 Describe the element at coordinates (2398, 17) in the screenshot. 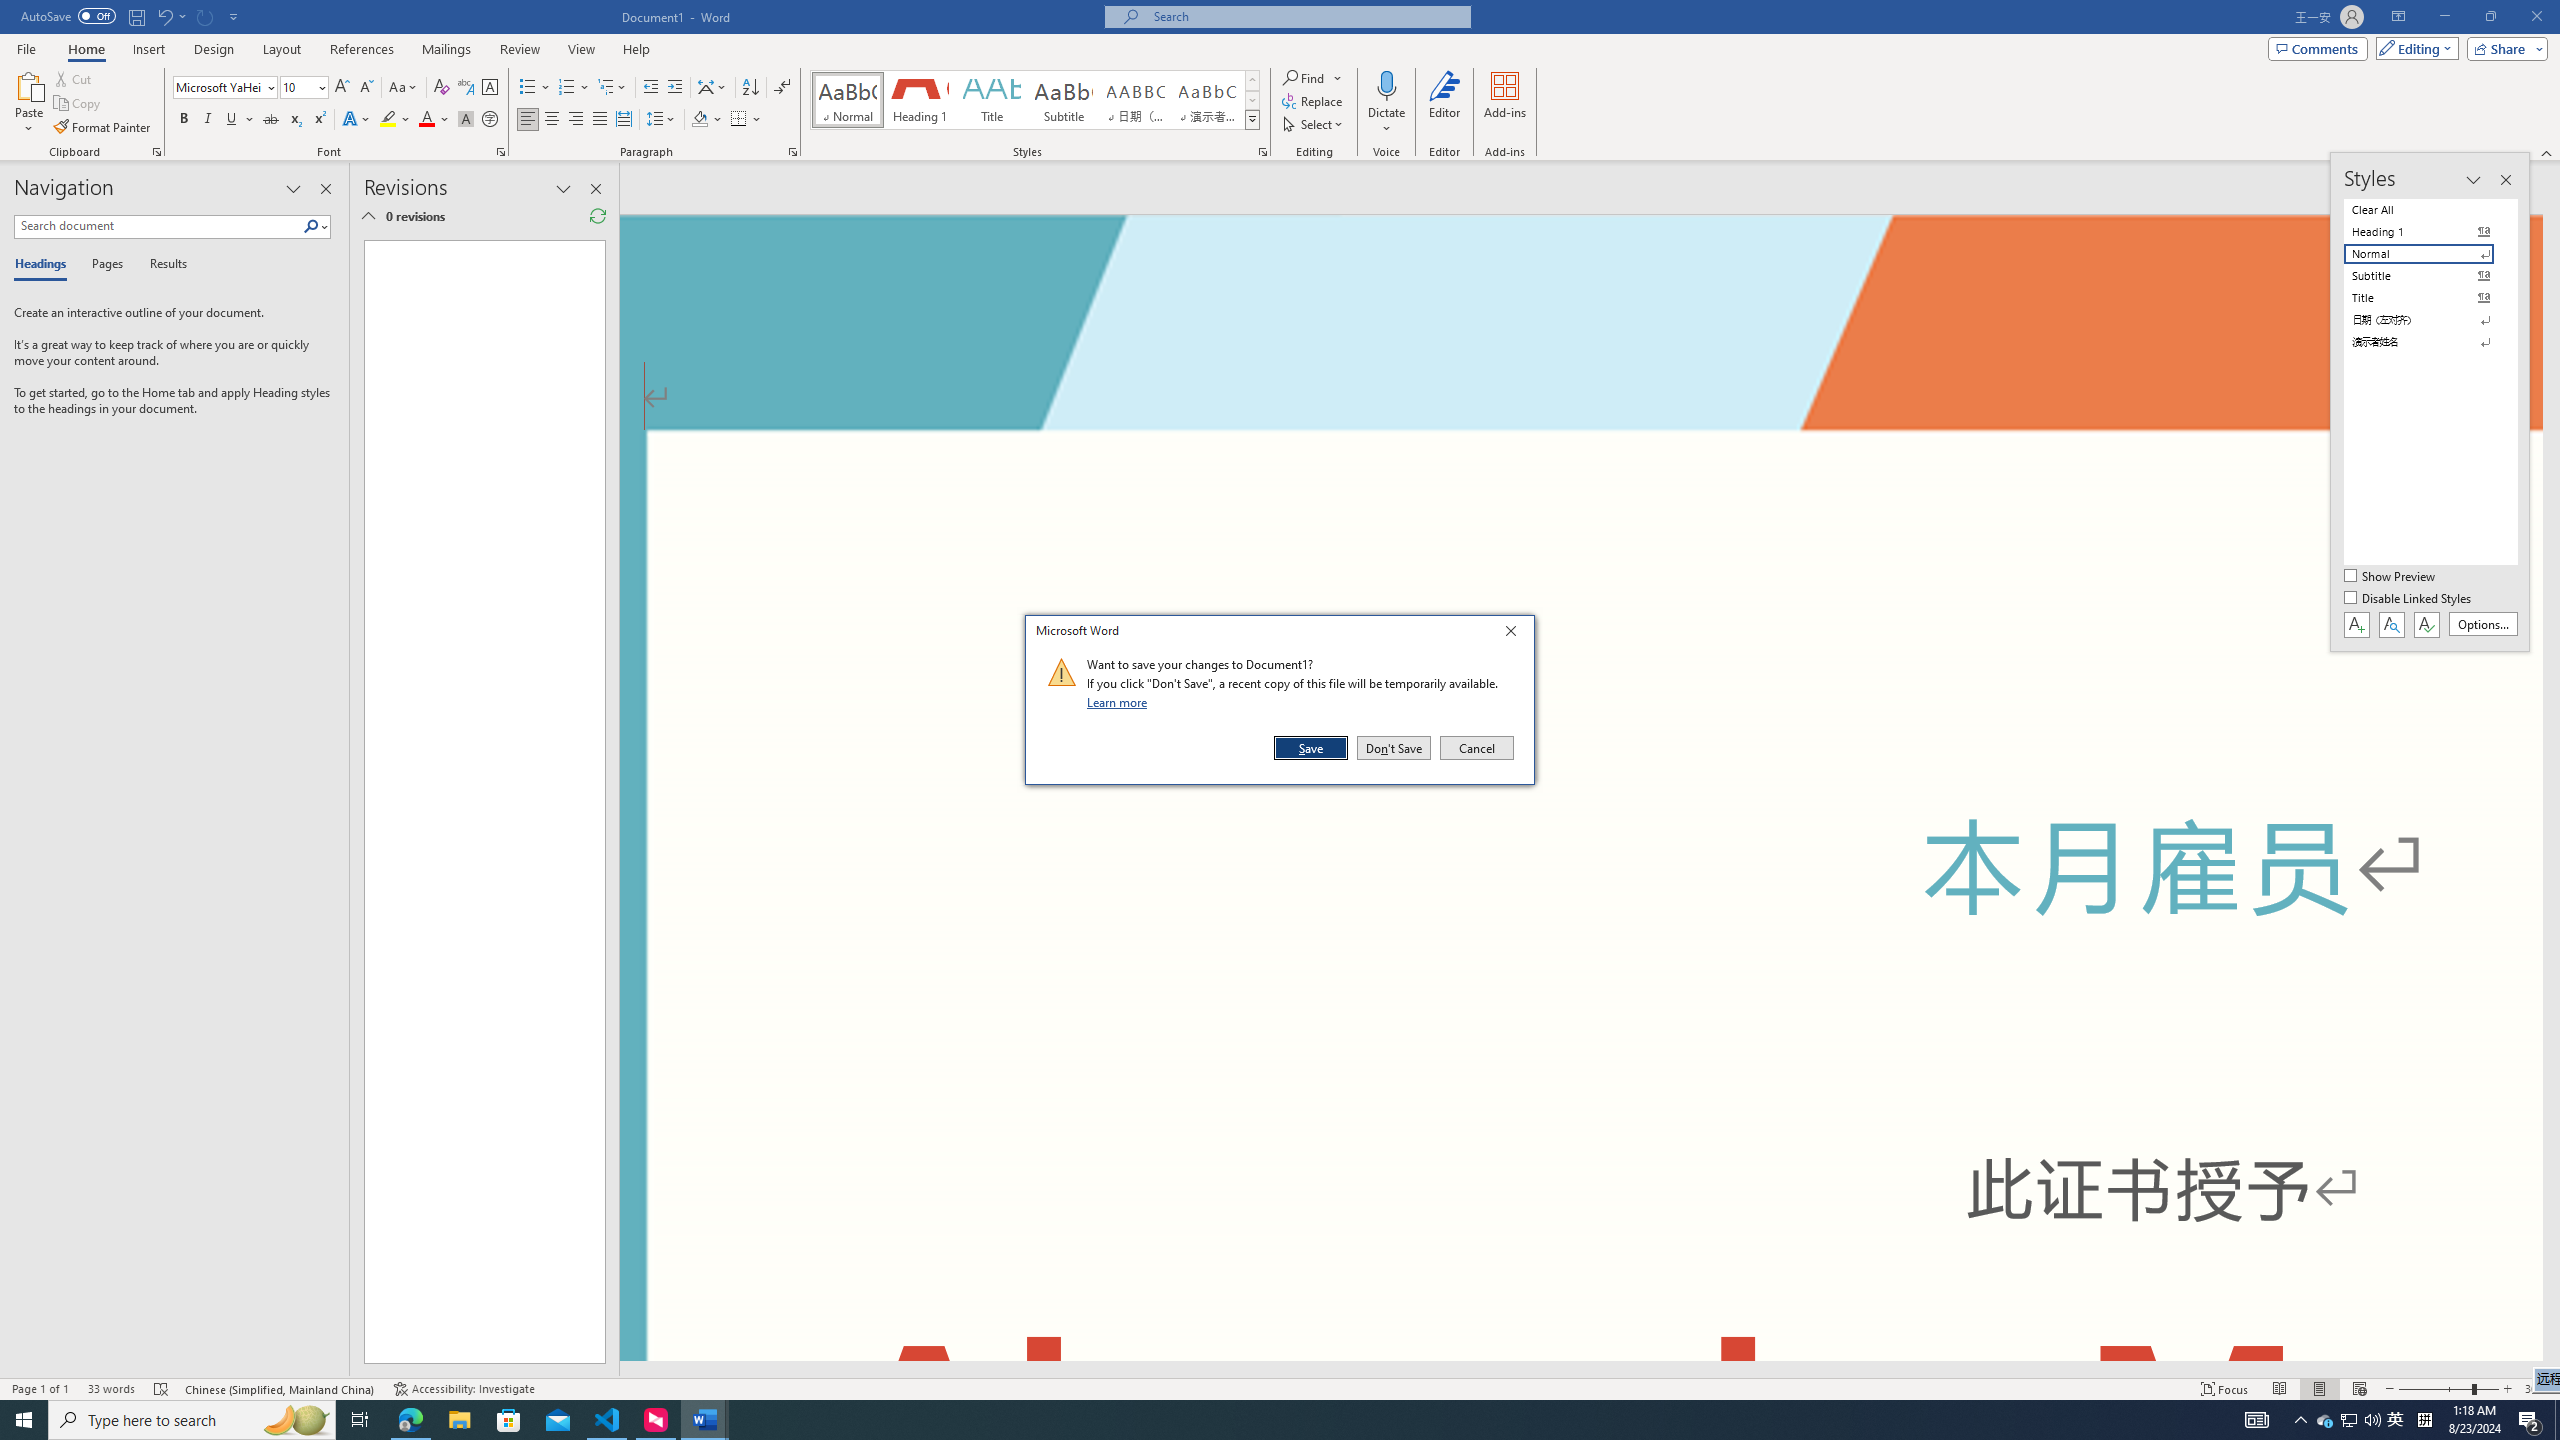

I see `Ribbon Display Options` at that location.